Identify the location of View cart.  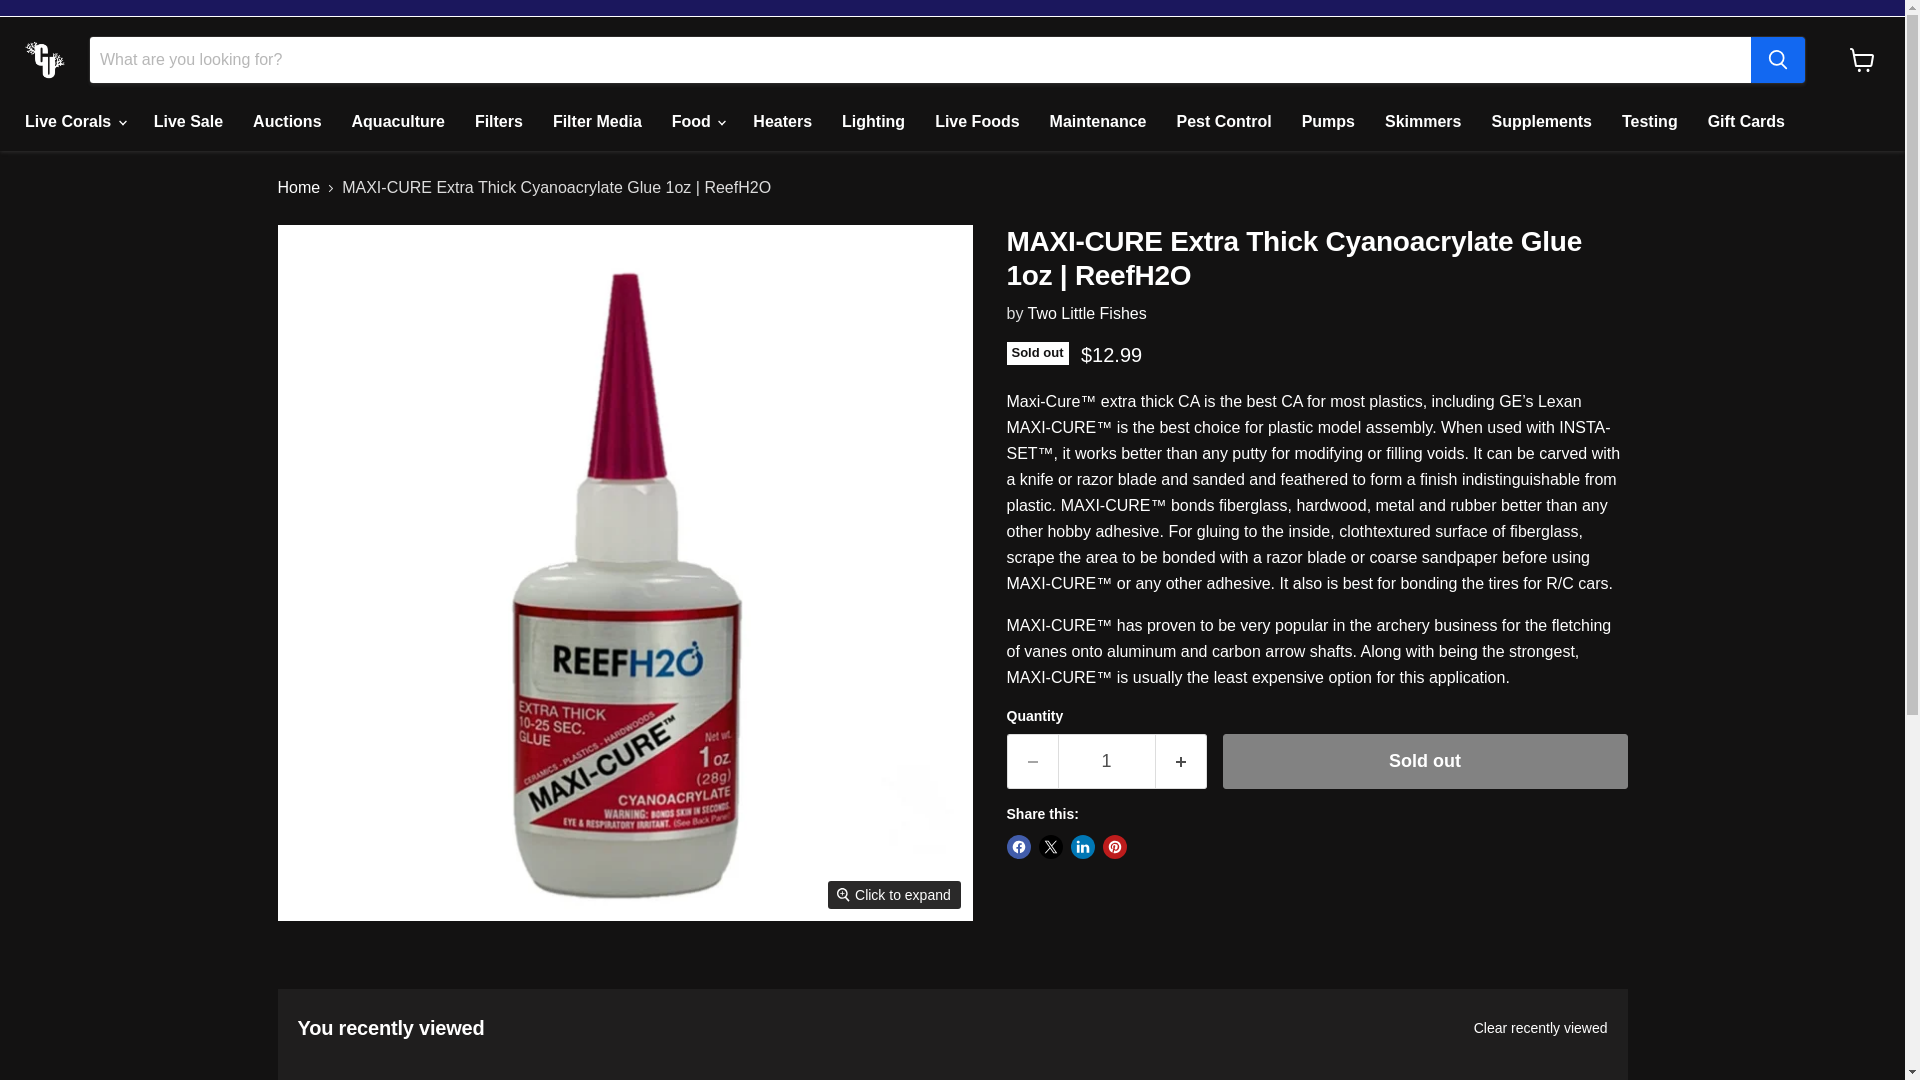
(1862, 60).